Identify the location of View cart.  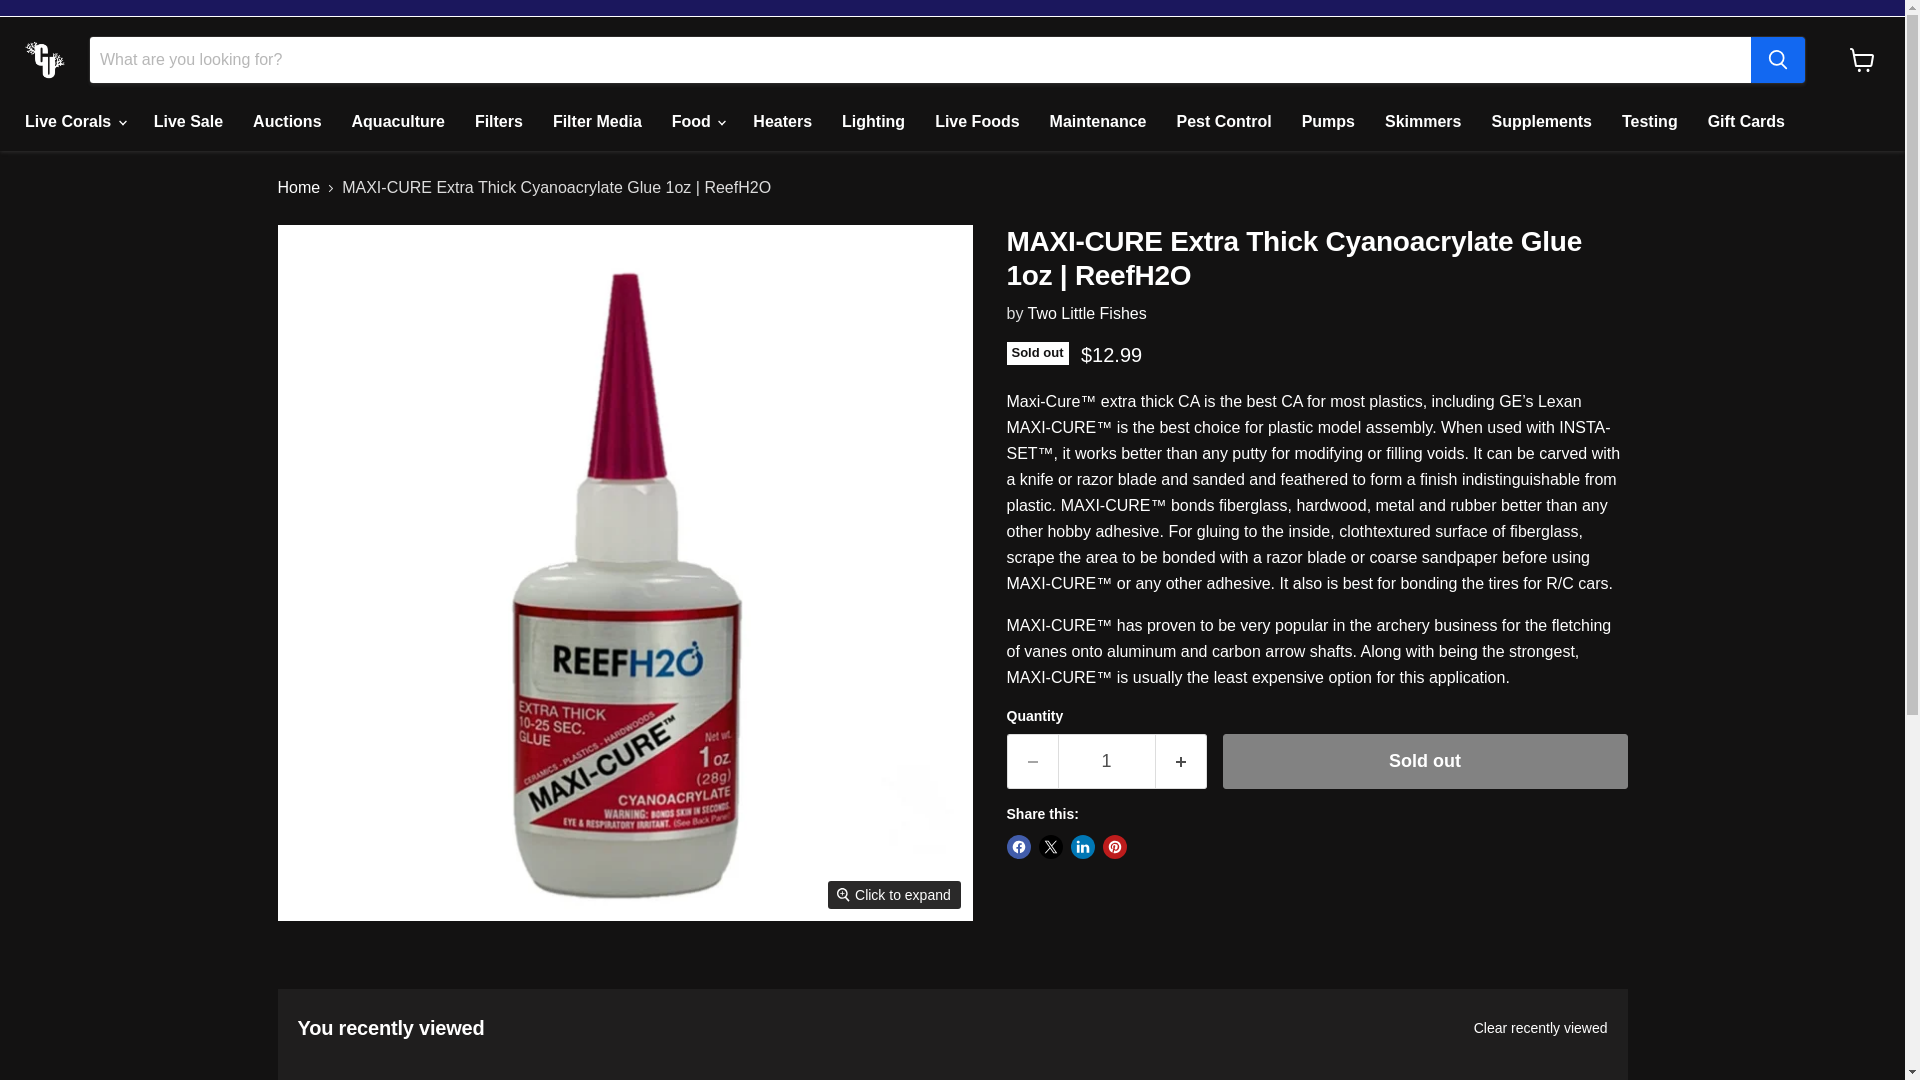
(1862, 60).